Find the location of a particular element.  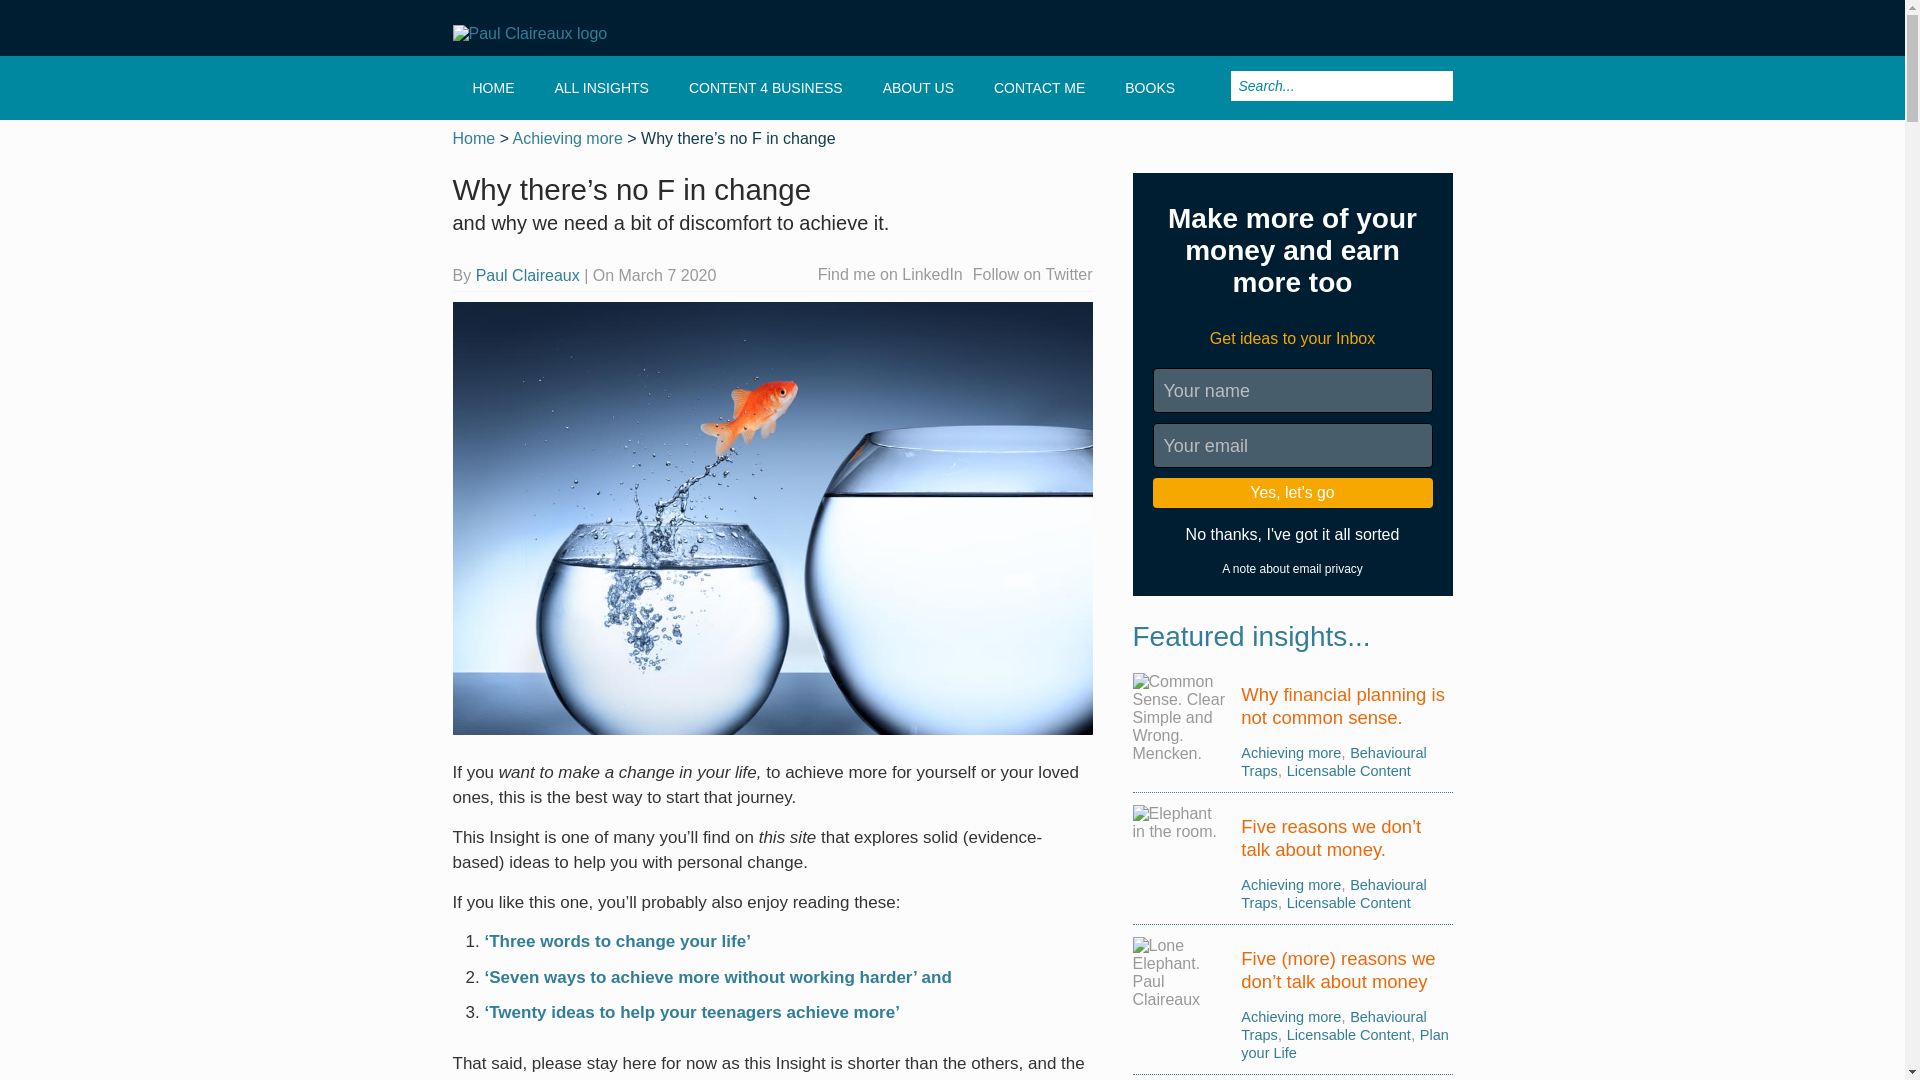

Go to the Achieving more category archives. is located at coordinates (567, 138).